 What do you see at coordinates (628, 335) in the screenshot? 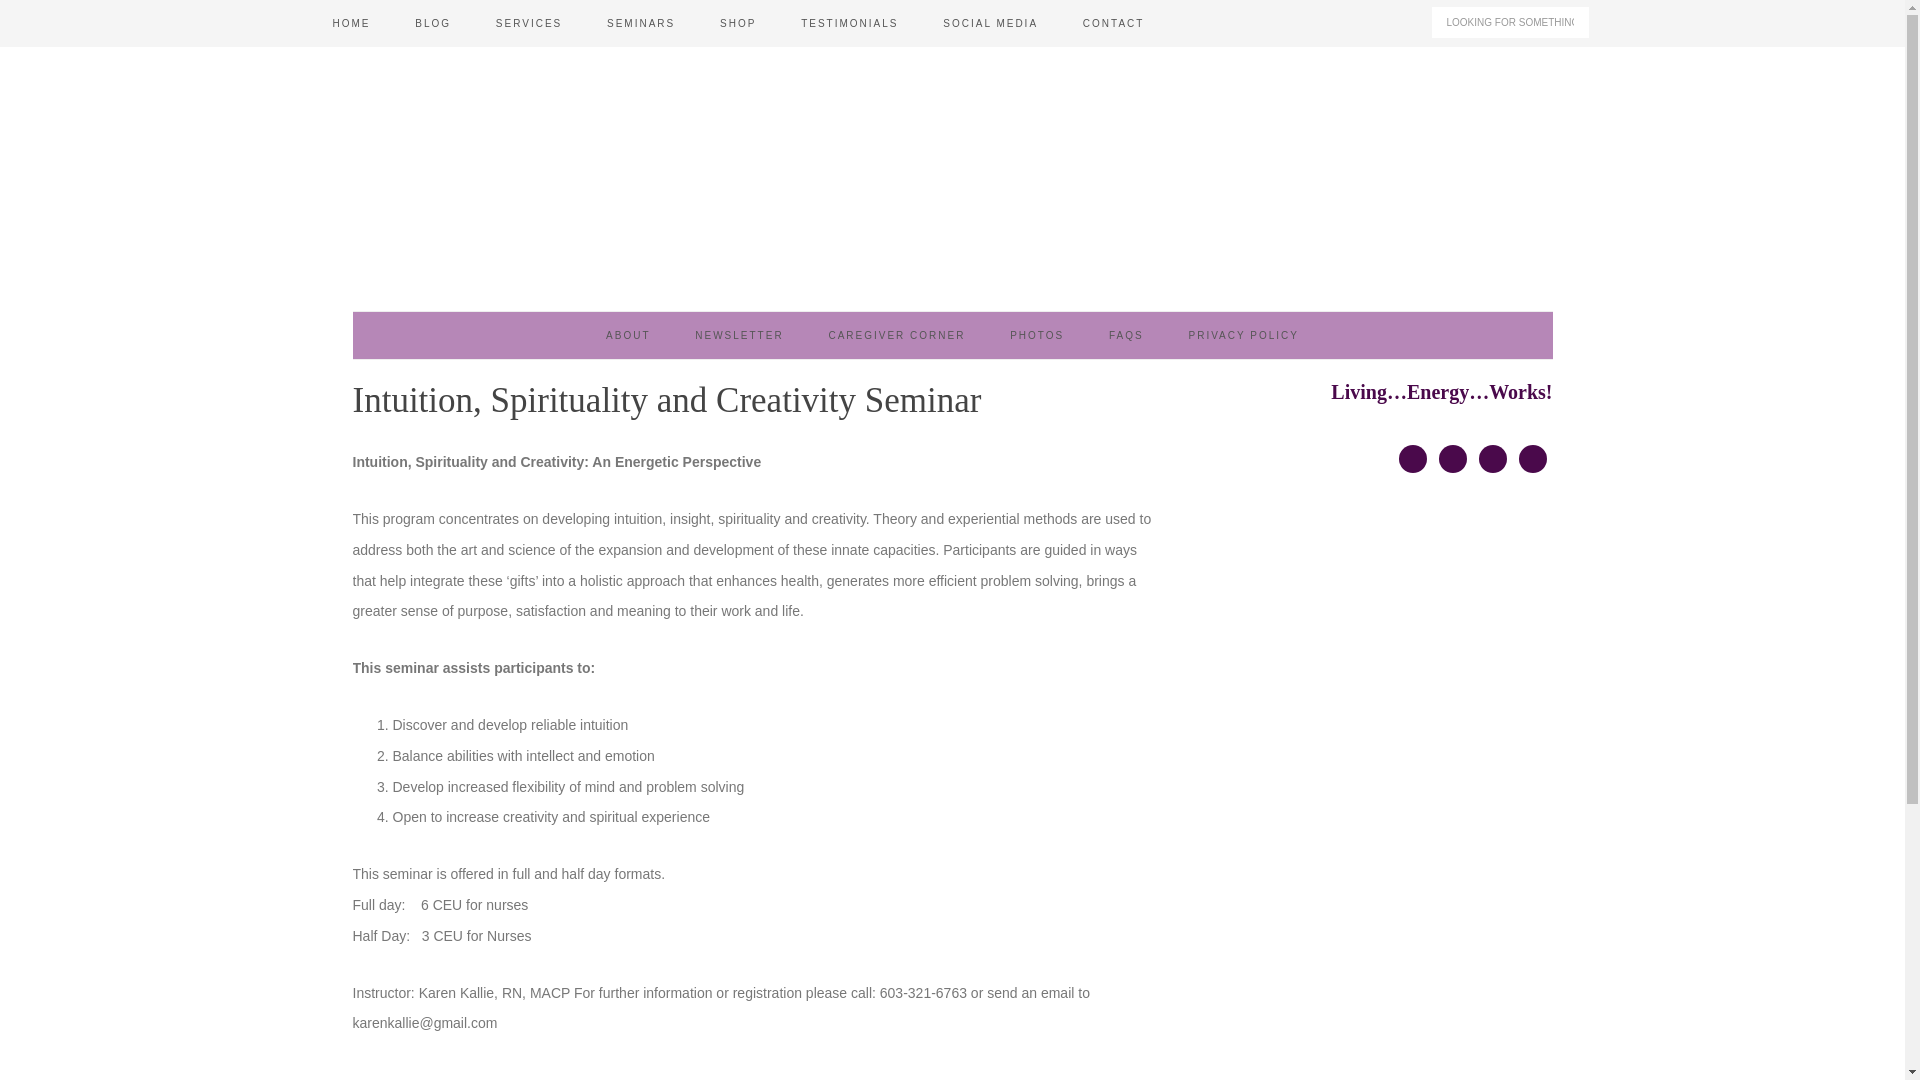
I see `ABOUT` at bounding box center [628, 335].